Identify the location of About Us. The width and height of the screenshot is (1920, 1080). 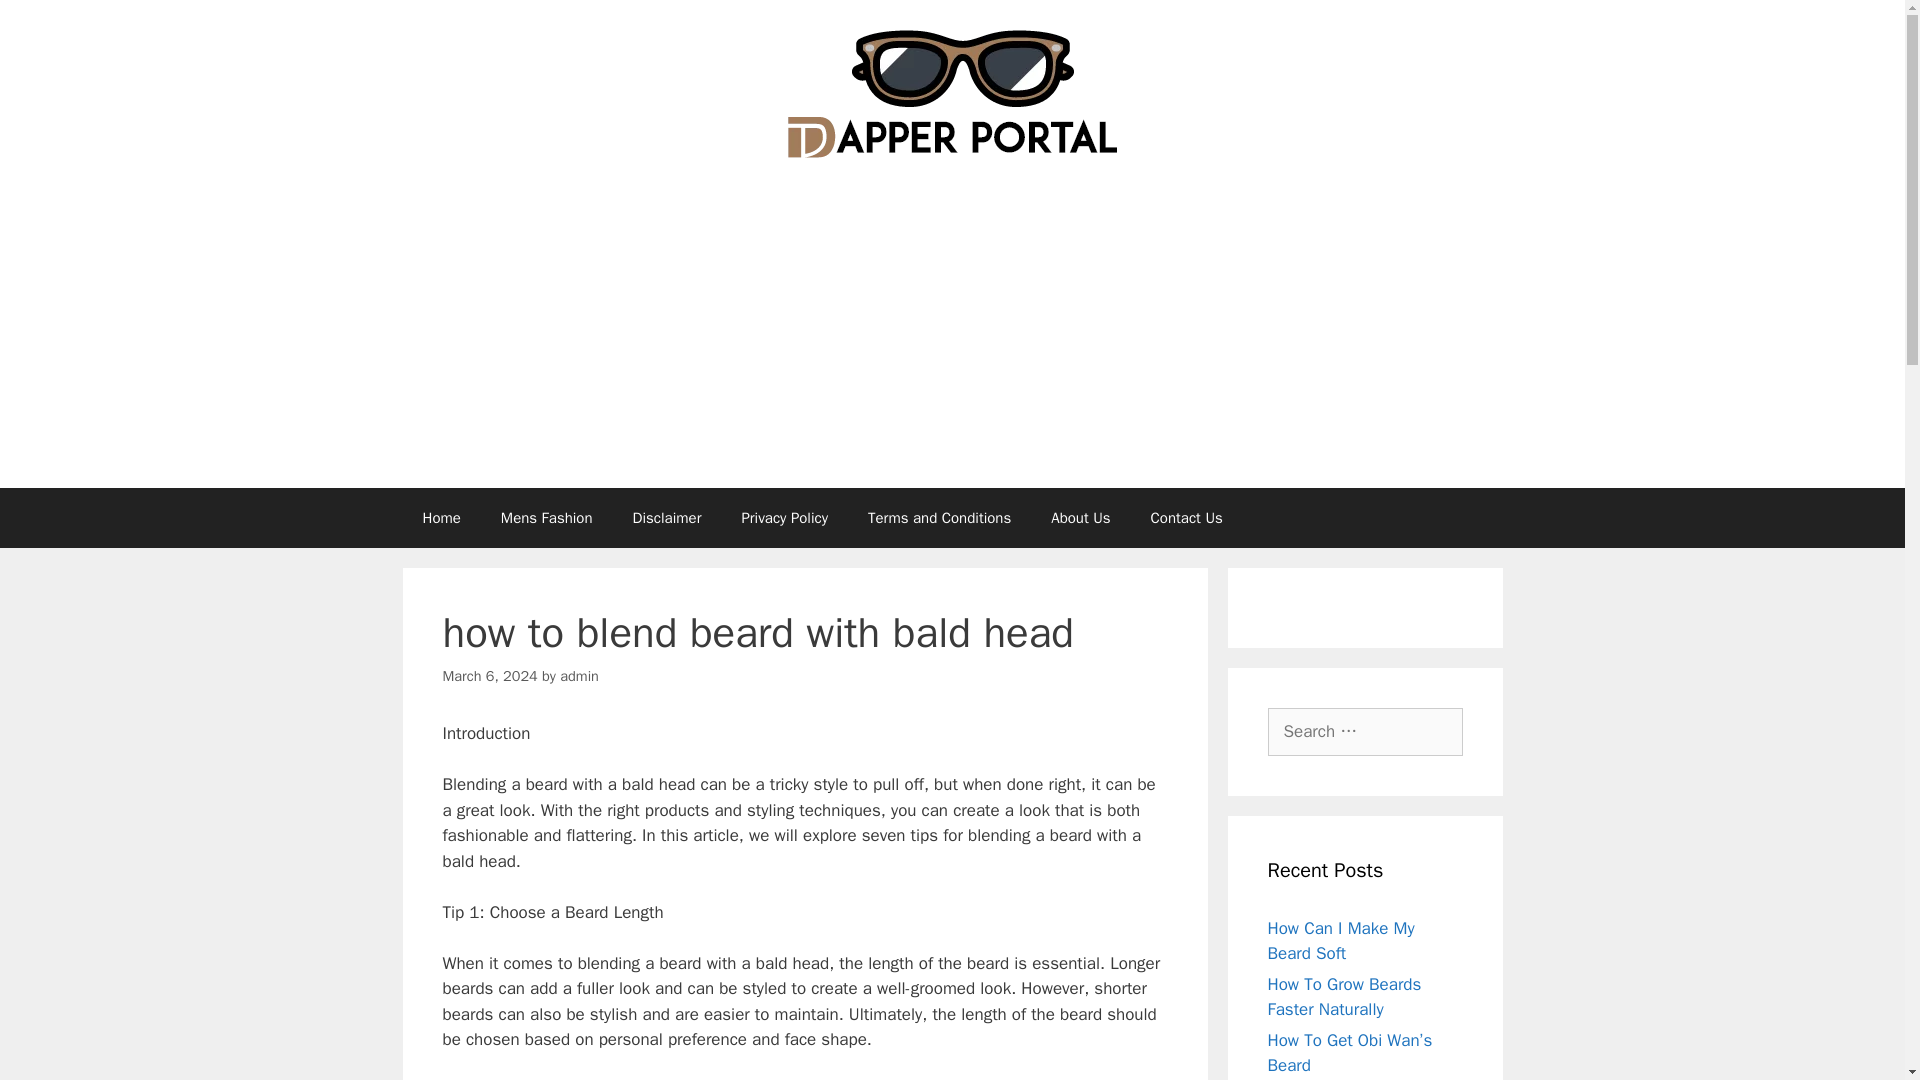
(1080, 518).